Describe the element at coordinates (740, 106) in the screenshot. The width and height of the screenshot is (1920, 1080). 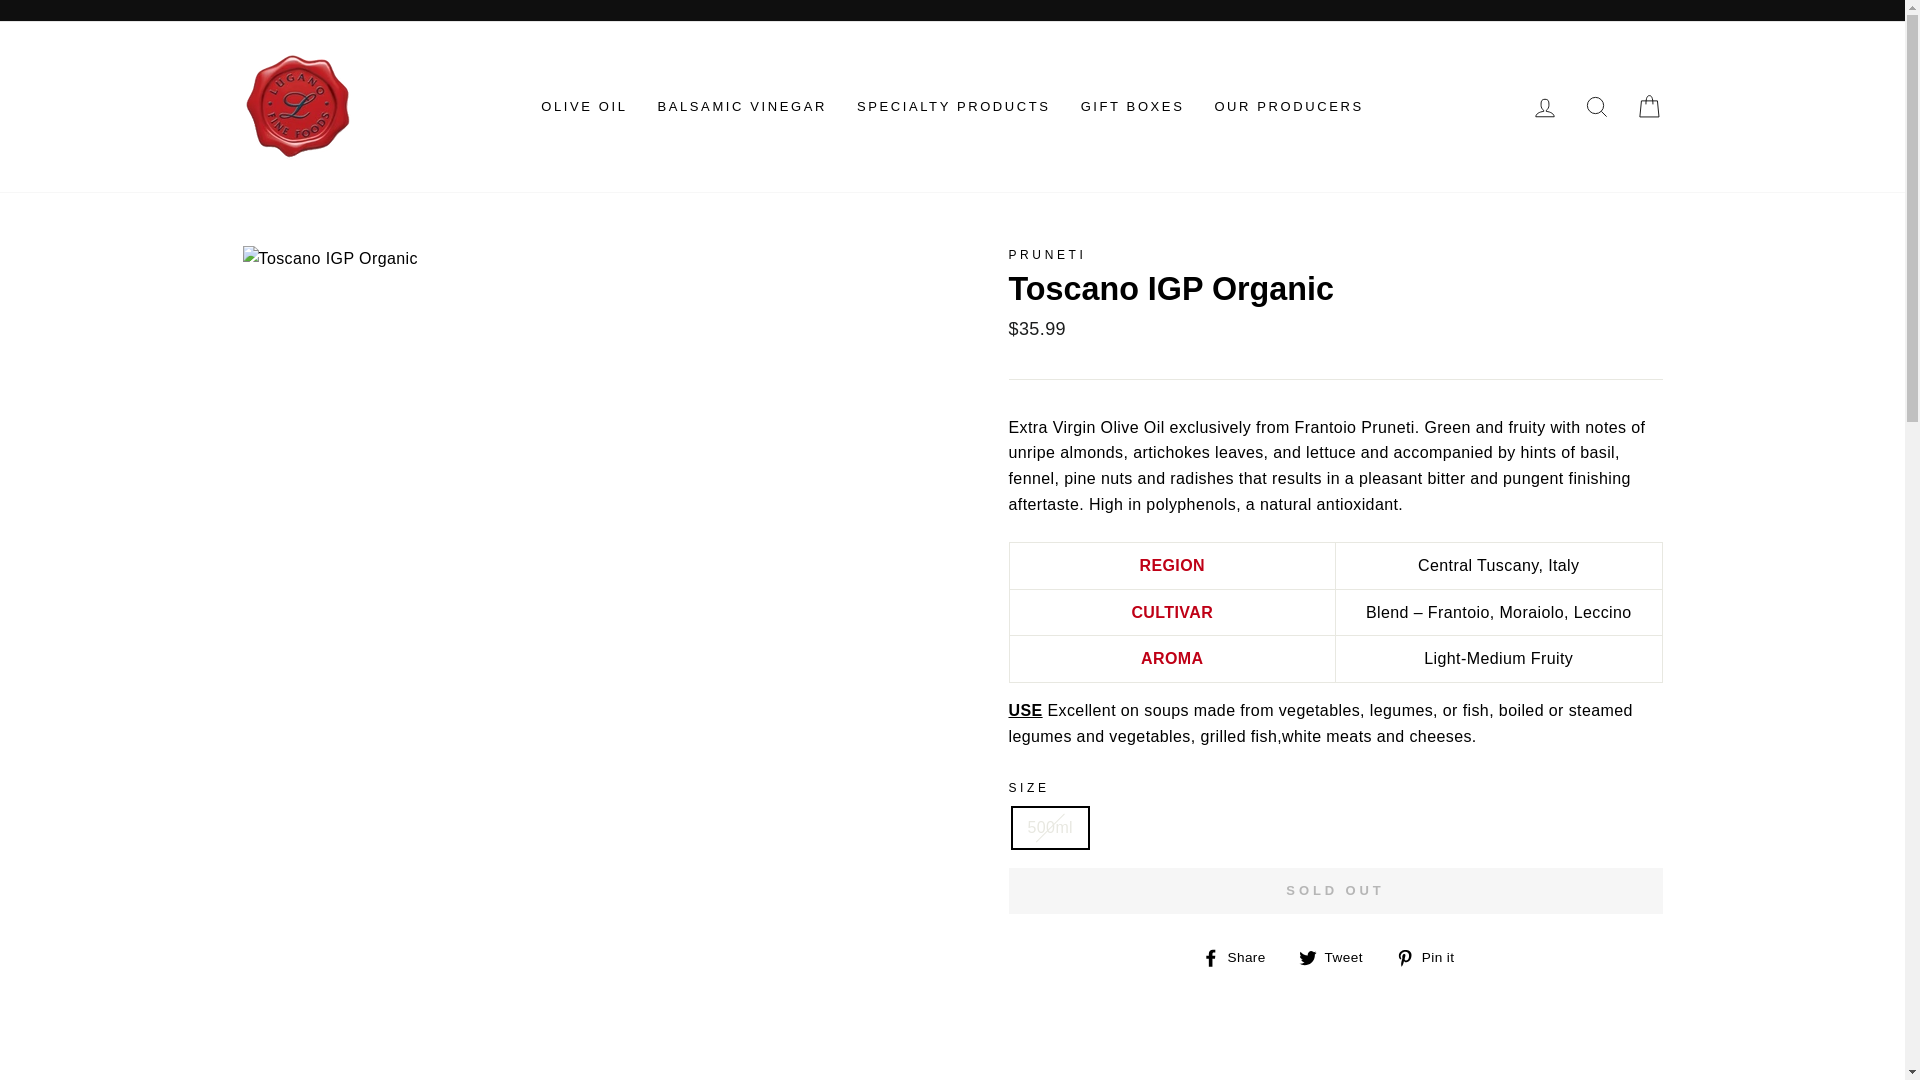
I see `BALSAMIC VINEGAR` at that location.